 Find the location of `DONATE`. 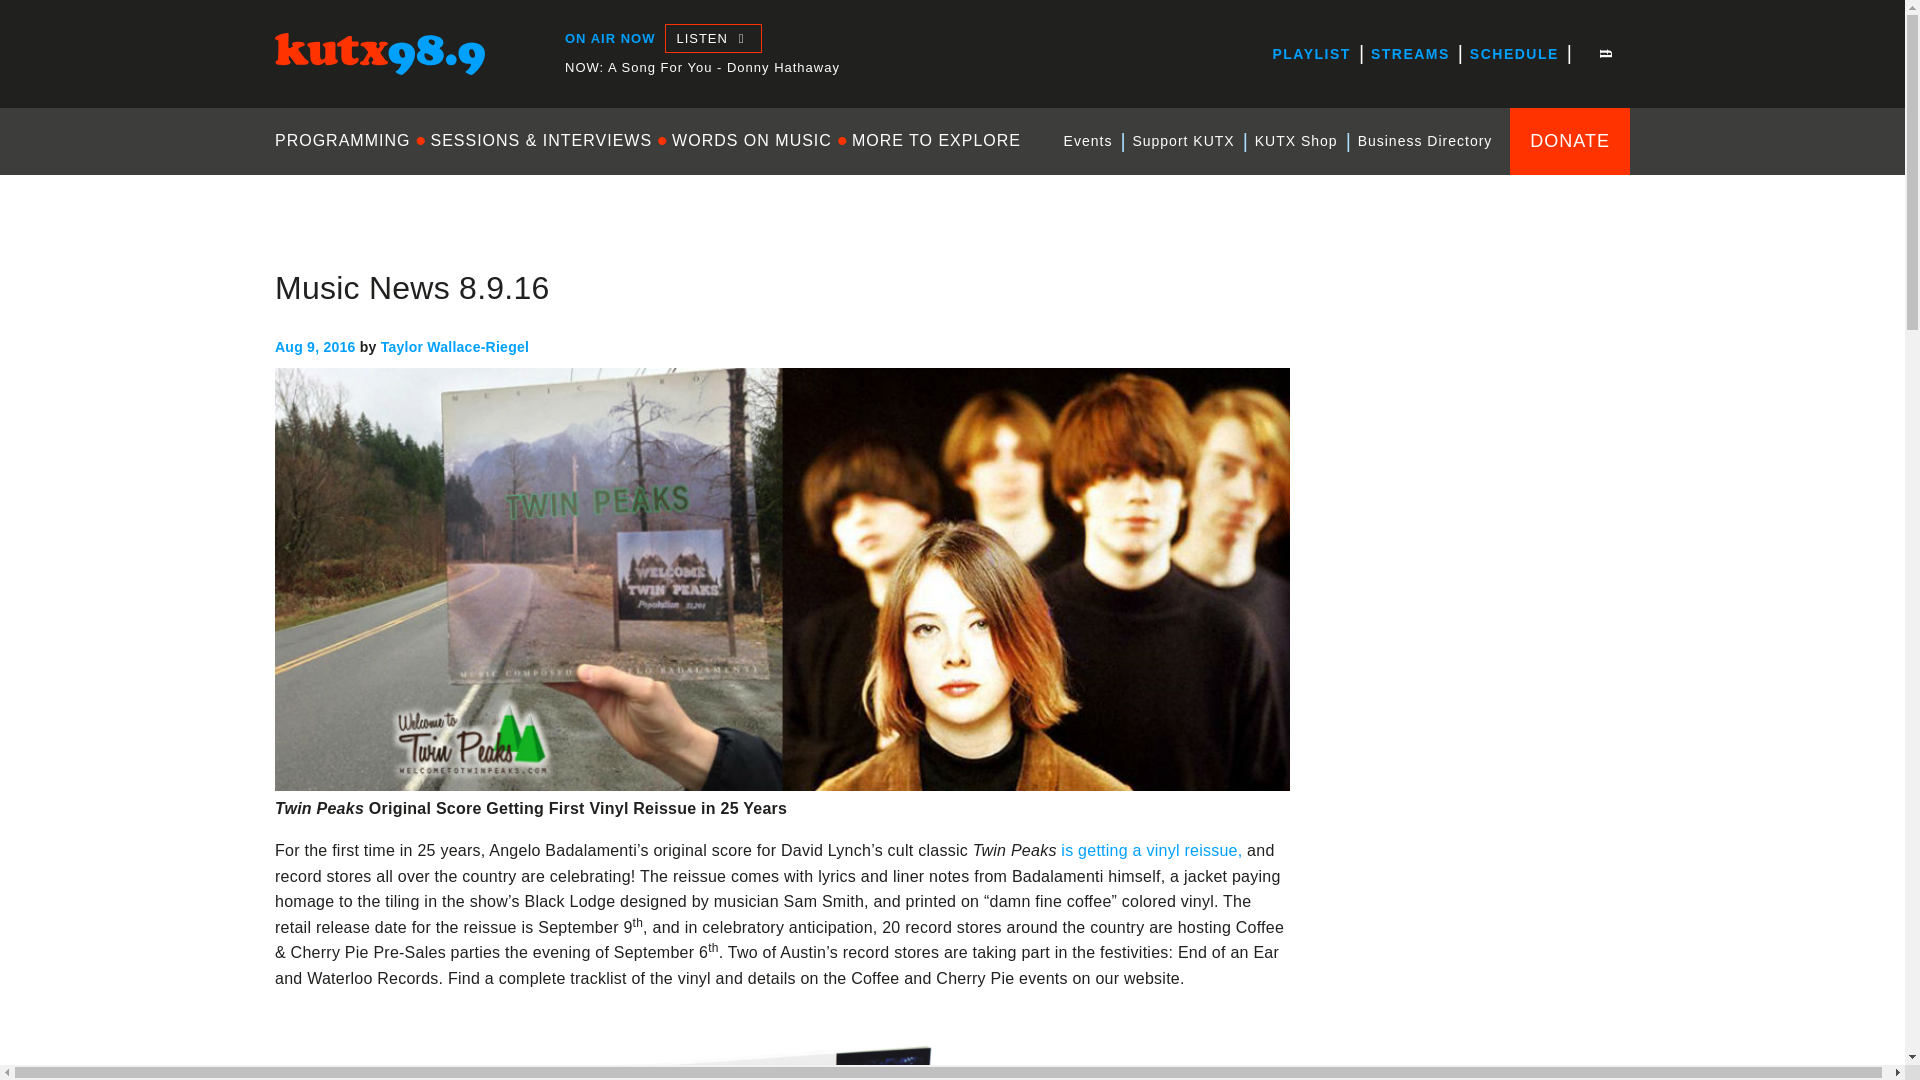

DONATE is located at coordinates (1570, 140).